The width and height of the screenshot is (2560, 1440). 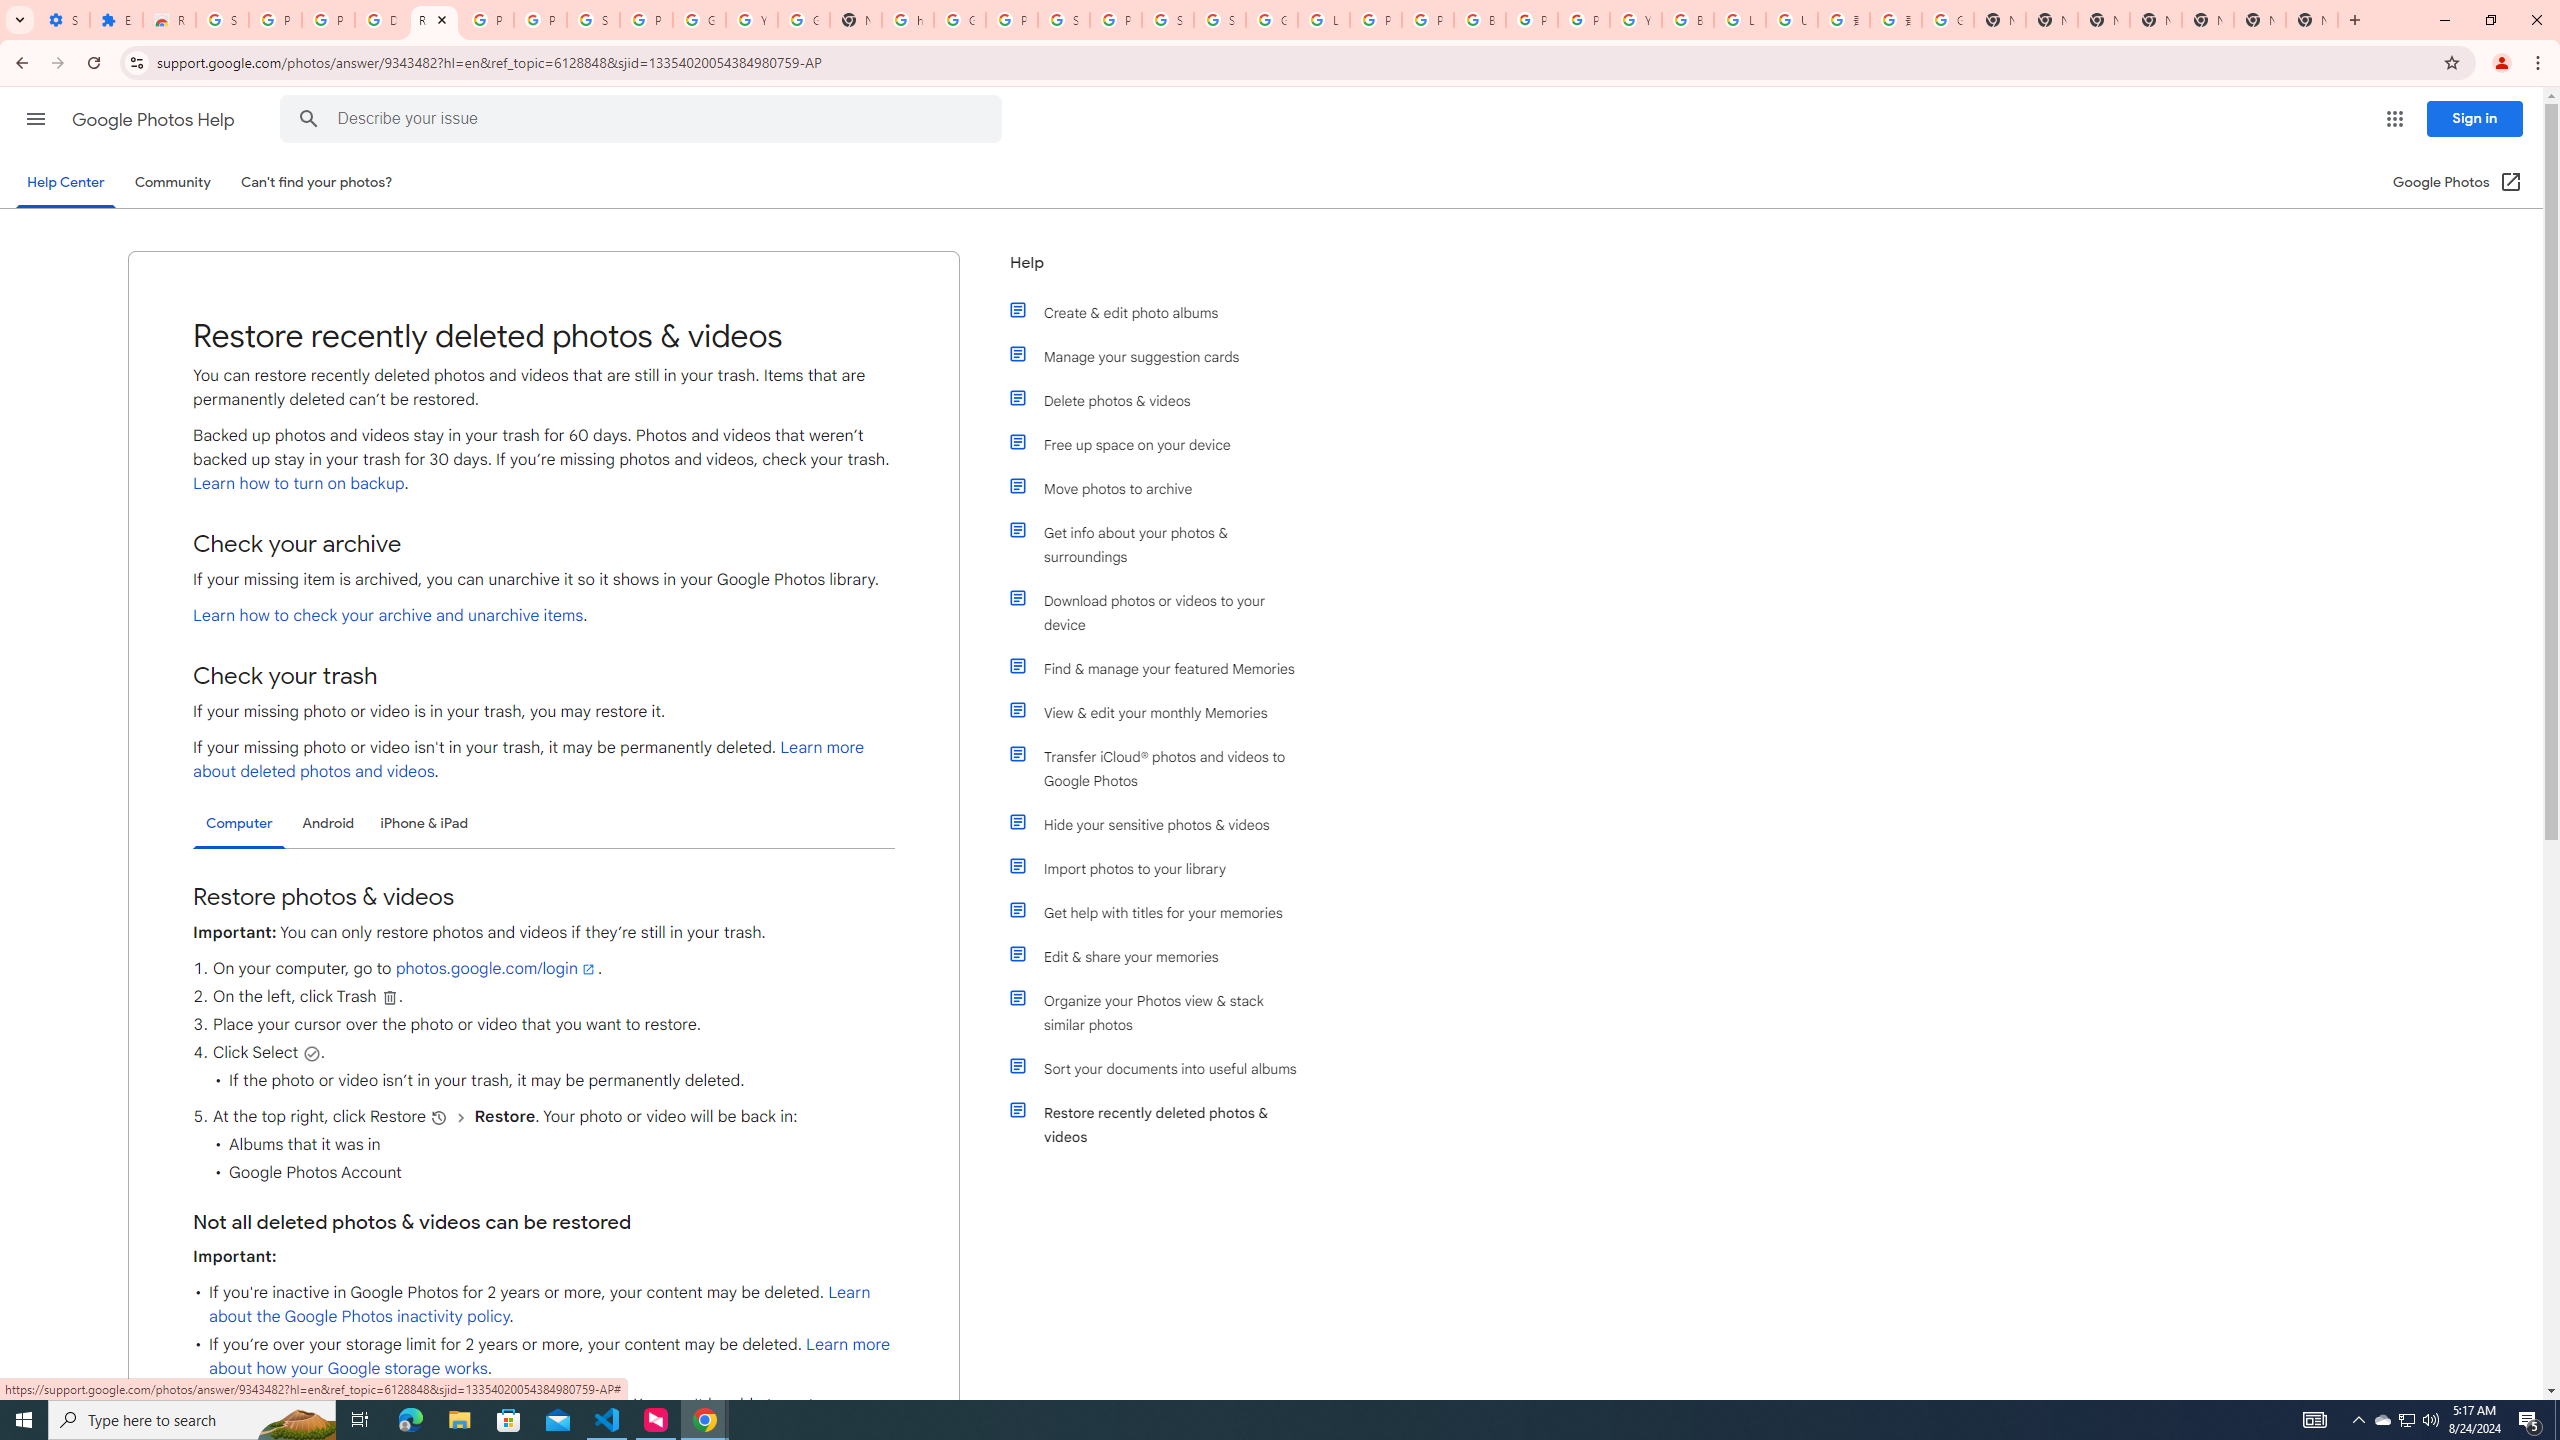 I want to click on Sign in - Google Accounts, so click(x=1168, y=20).